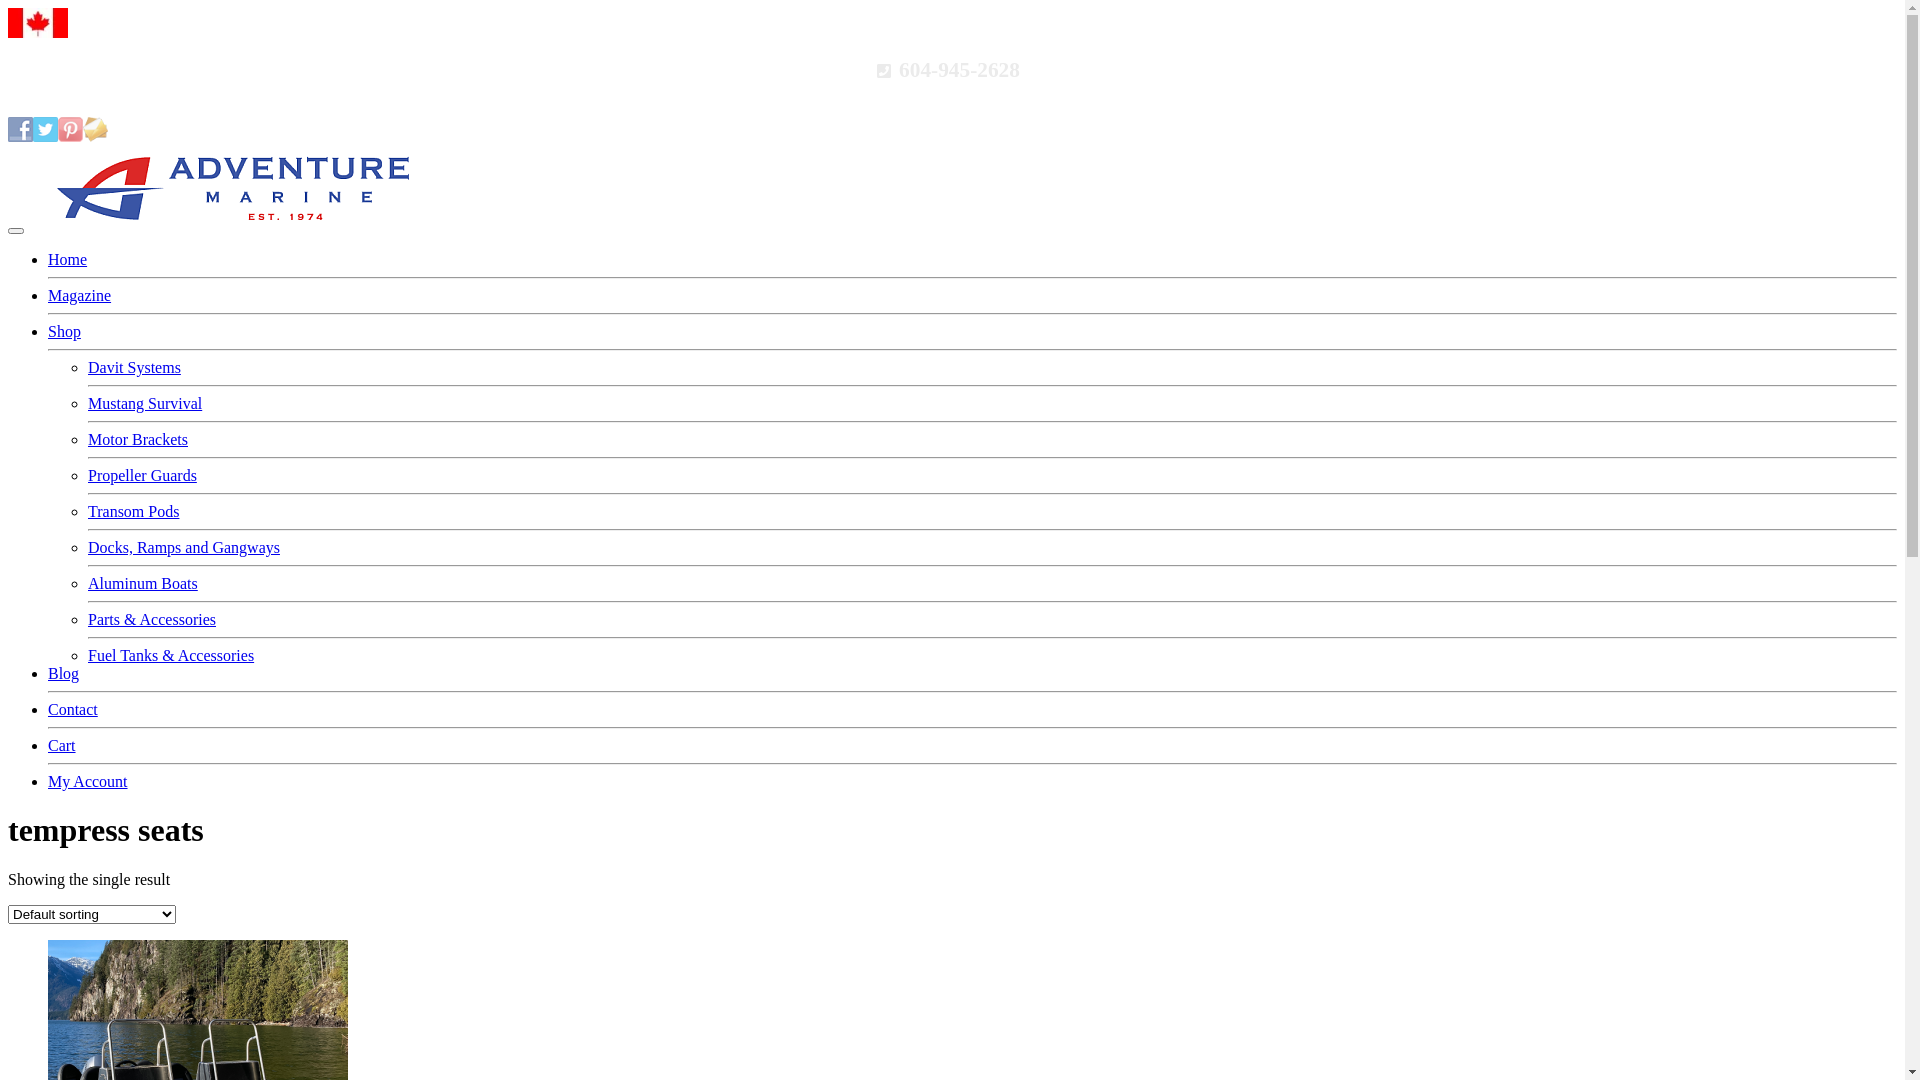 Image resolution: width=1920 pixels, height=1080 pixels. Describe the element at coordinates (46, 130) in the screenshot. I see `Follow Us on Twitter` at that location.